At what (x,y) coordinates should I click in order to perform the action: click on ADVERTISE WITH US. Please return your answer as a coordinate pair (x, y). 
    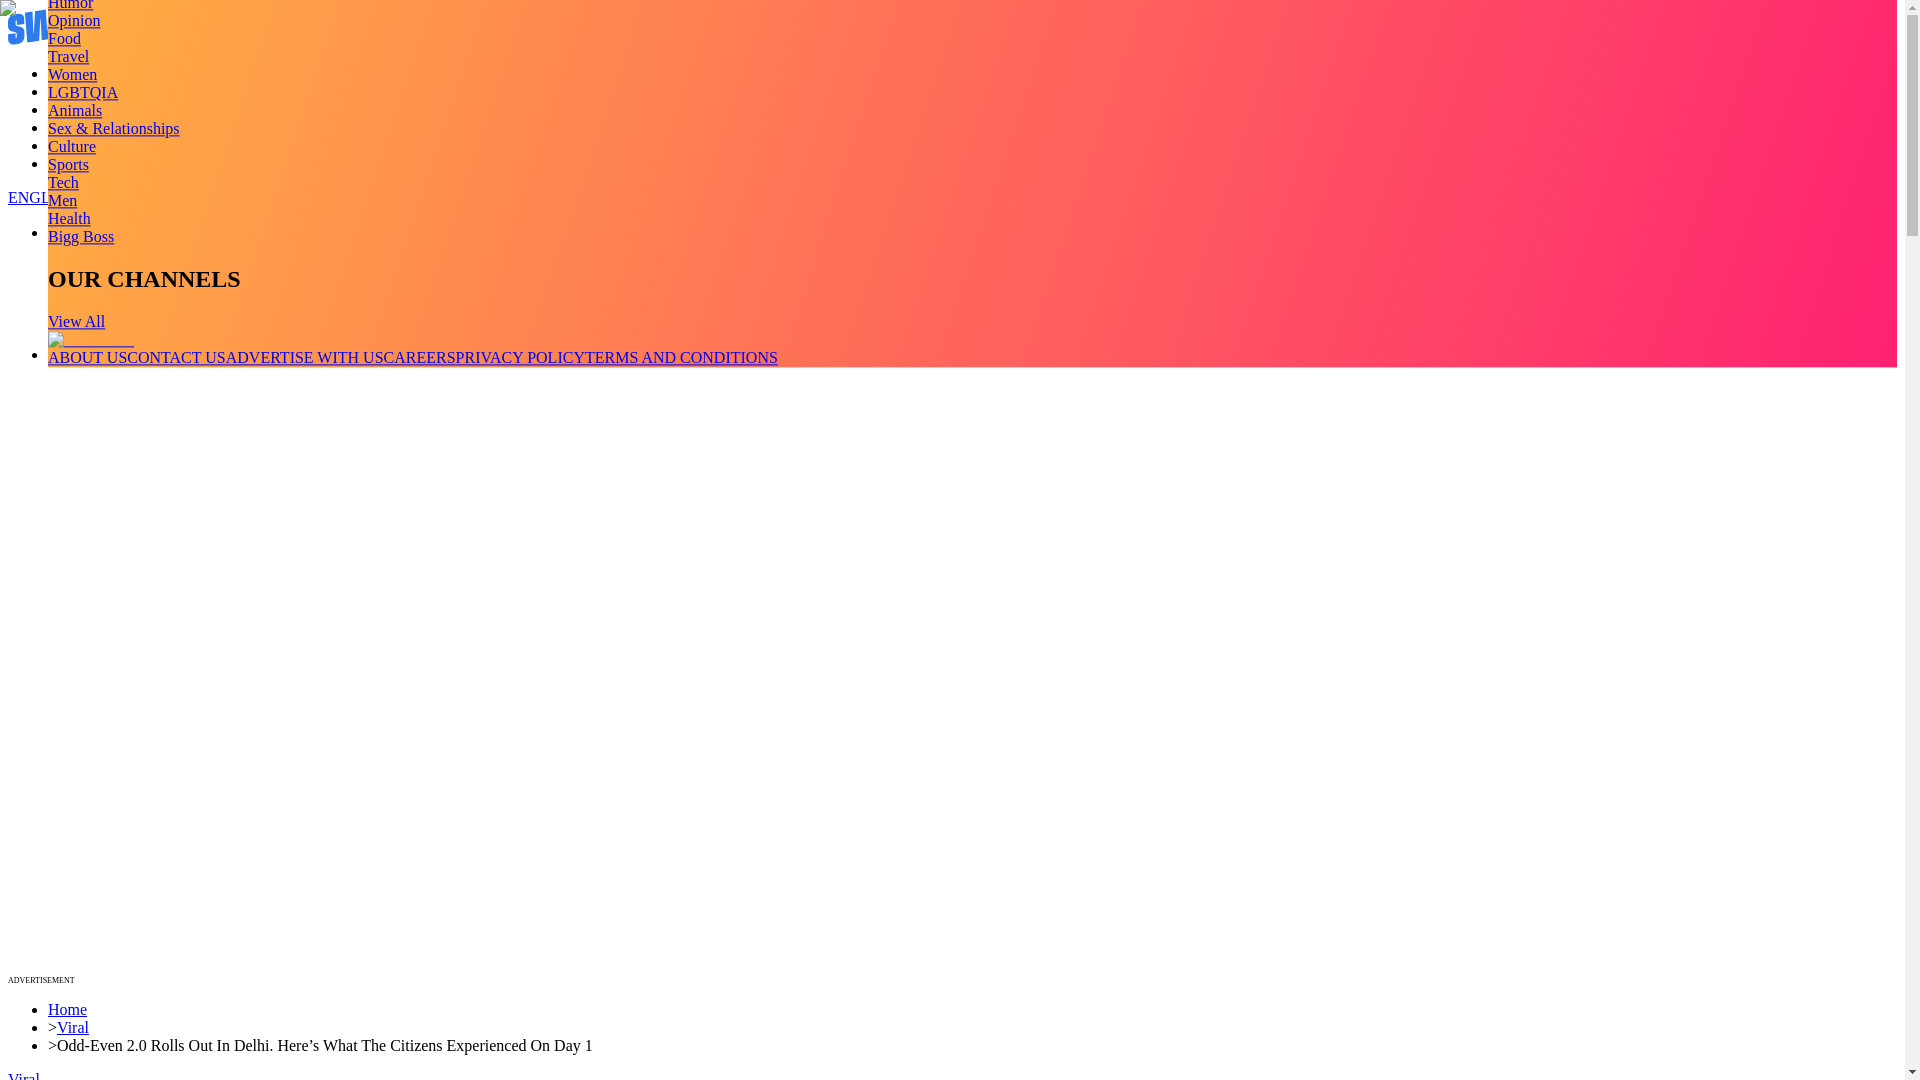
    Looking at the image, I should click on (305, 357).